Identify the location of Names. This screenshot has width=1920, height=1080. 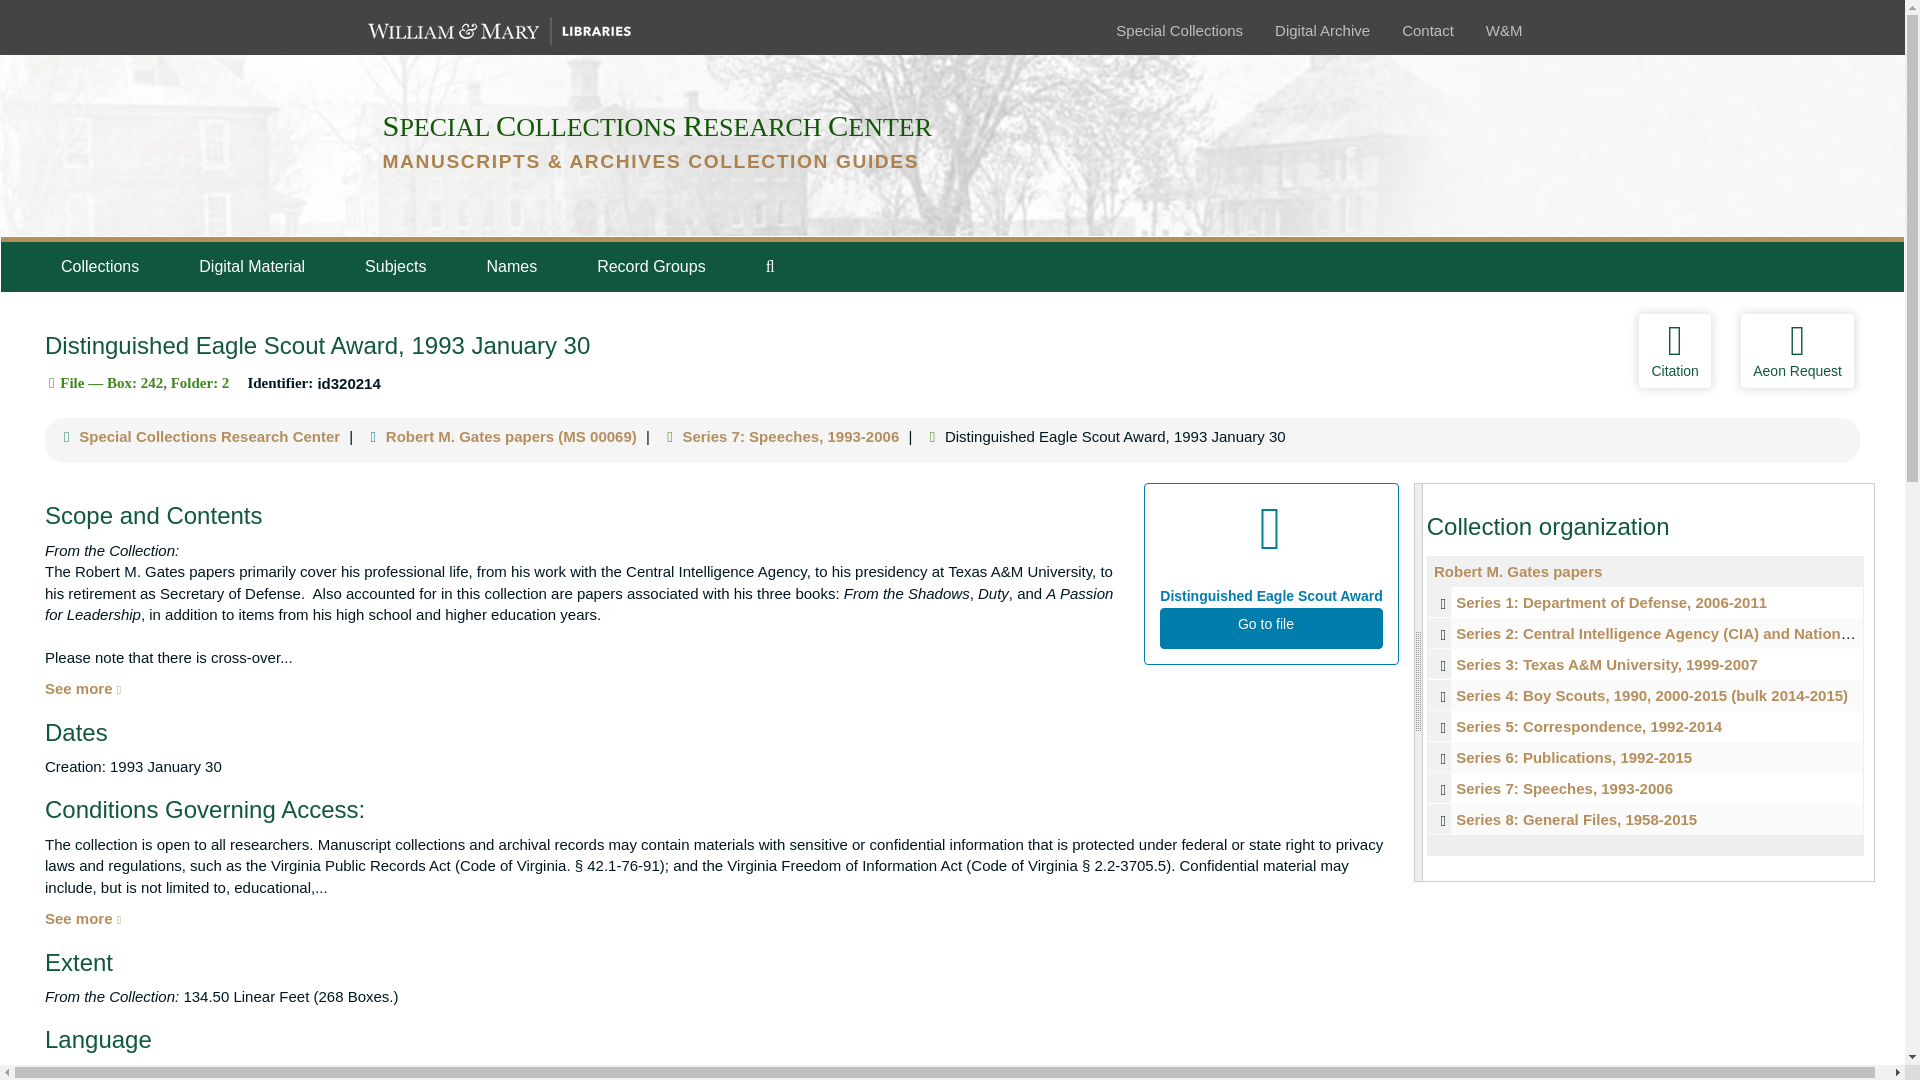
(511, 266).